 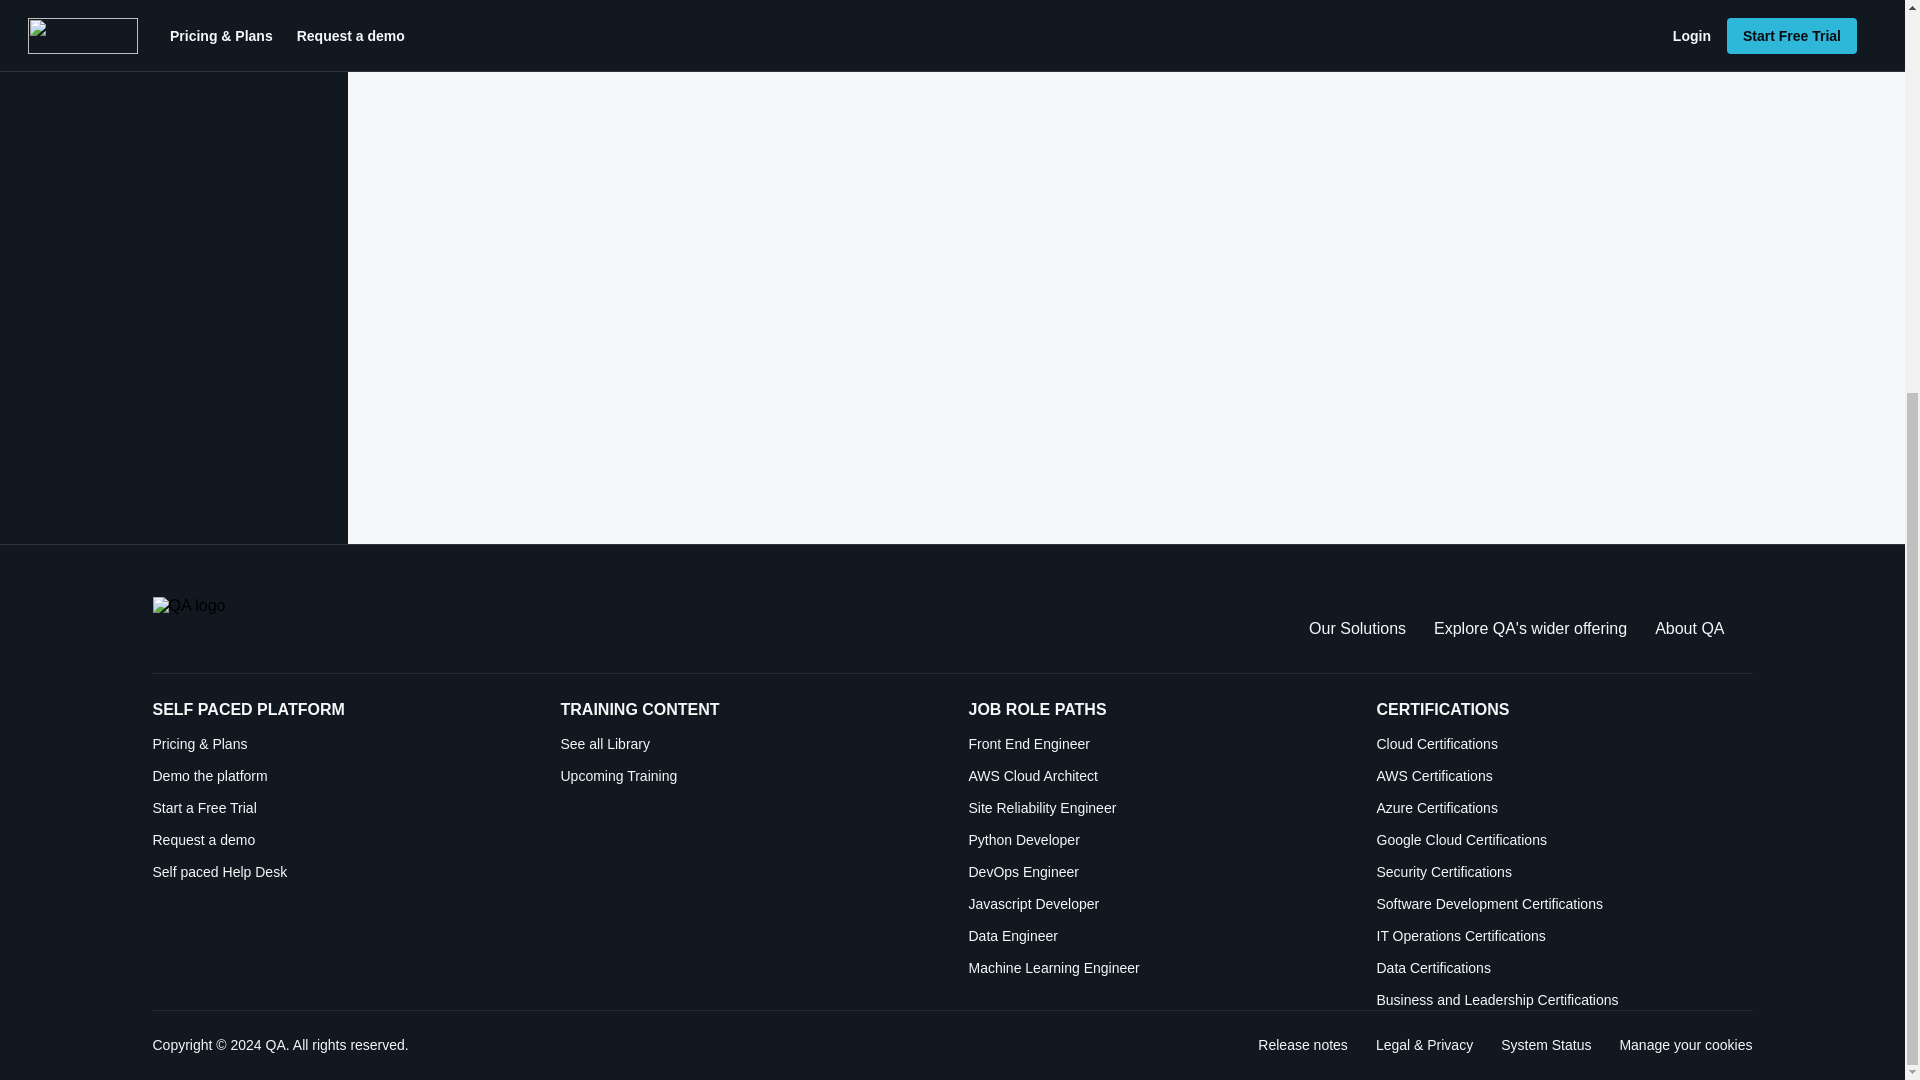 I want to click on Front End Engineer, so click(x=1156, y=744).